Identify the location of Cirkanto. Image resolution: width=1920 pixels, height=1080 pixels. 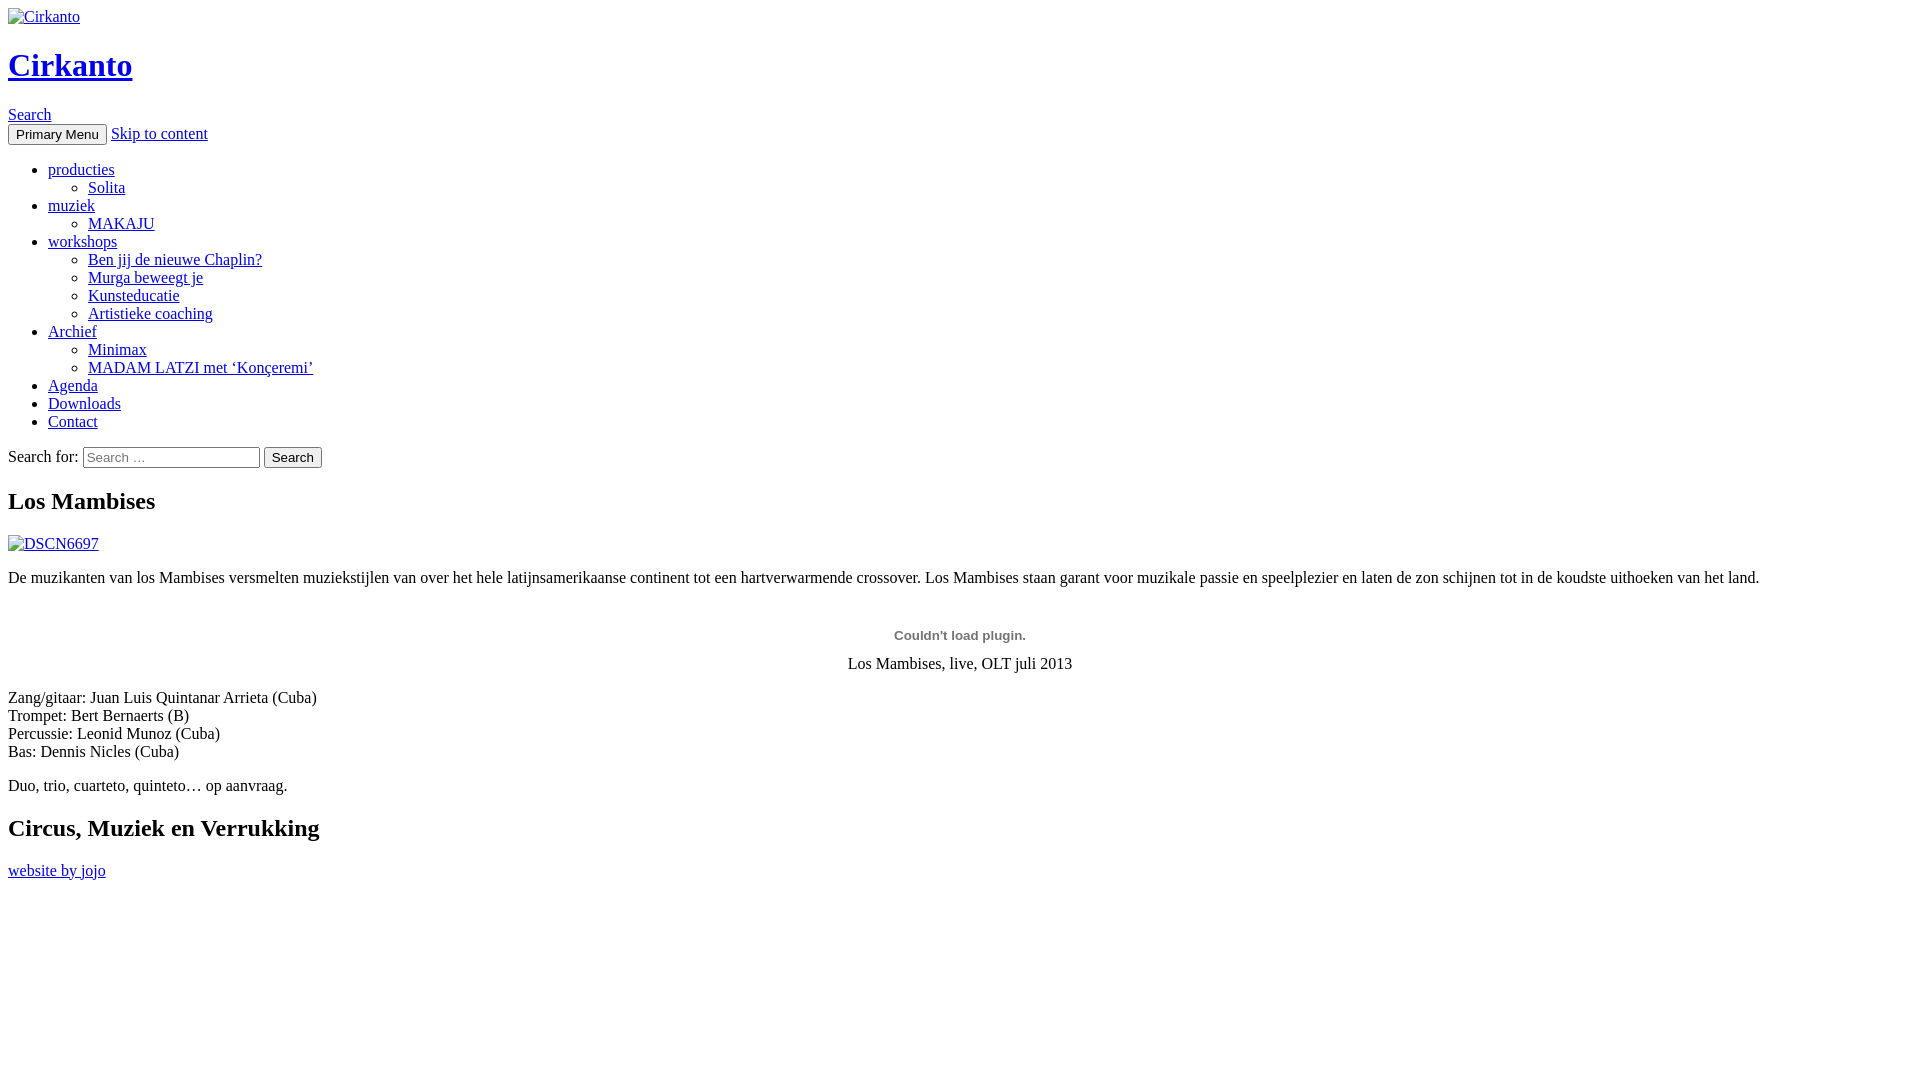
(70, 65).